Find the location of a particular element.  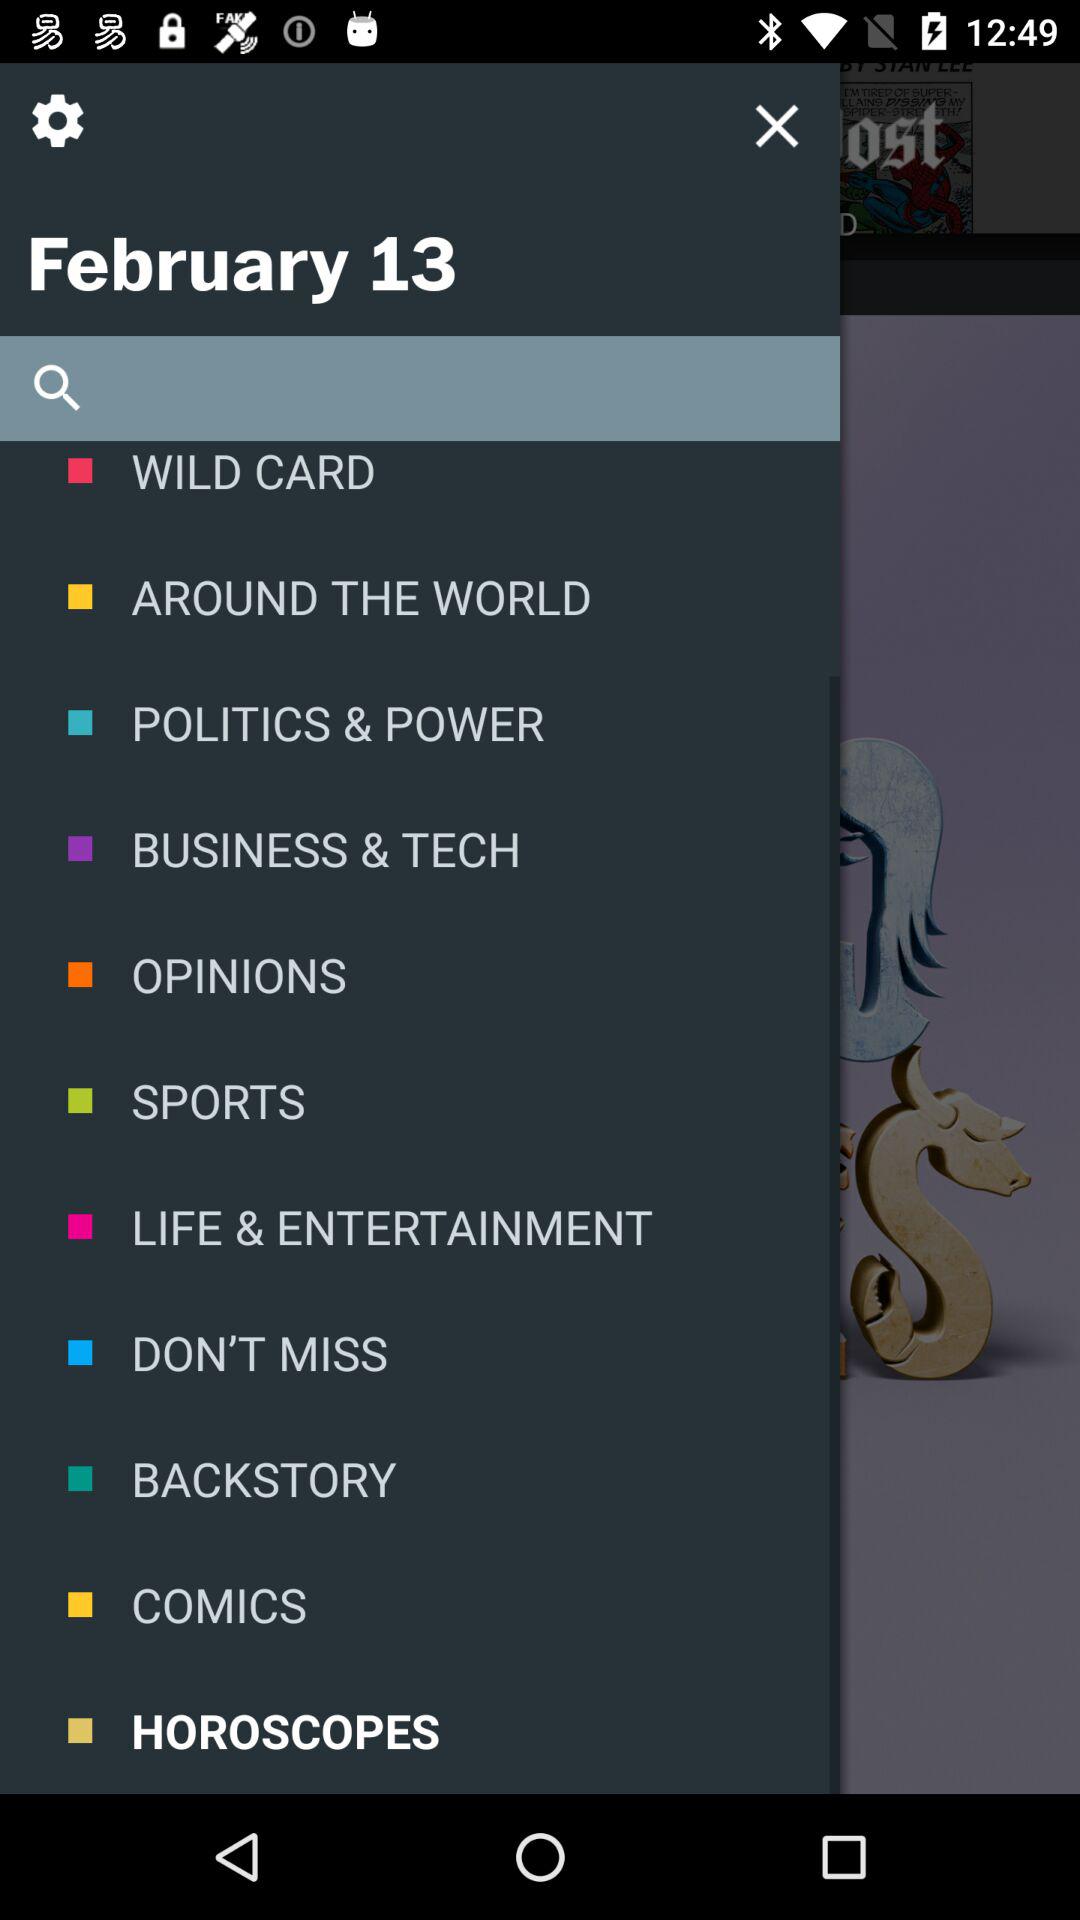

flip to the wild card item is located at coordinates (420, 486).